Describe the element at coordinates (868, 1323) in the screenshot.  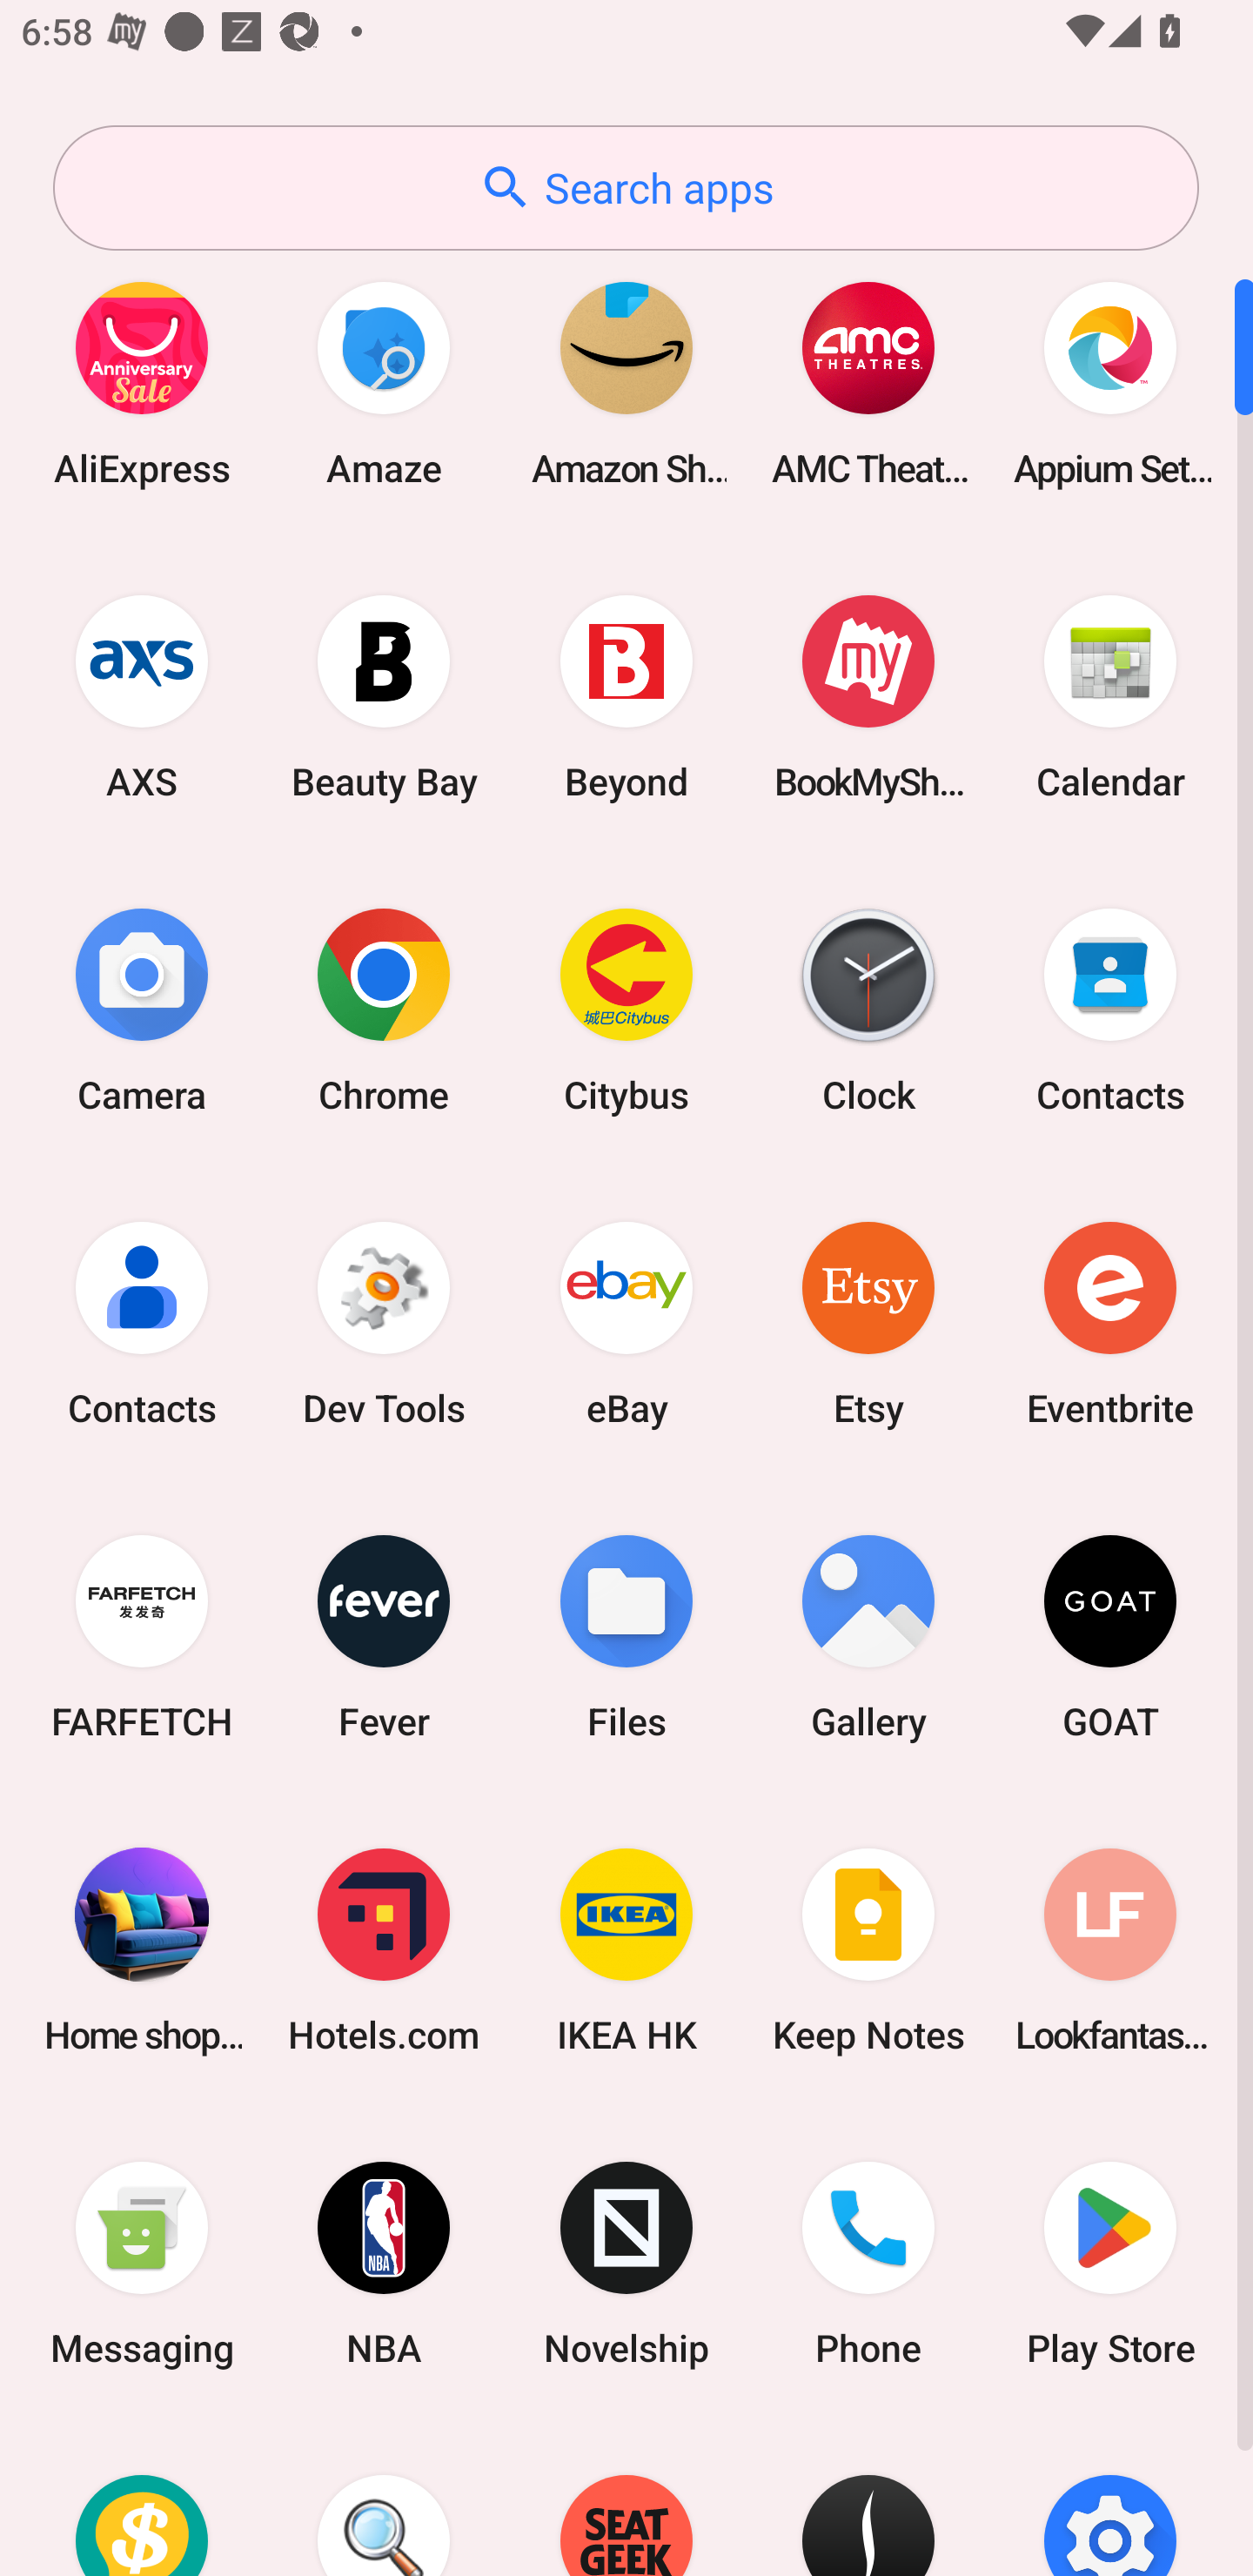
I see `Etsy` at that location.